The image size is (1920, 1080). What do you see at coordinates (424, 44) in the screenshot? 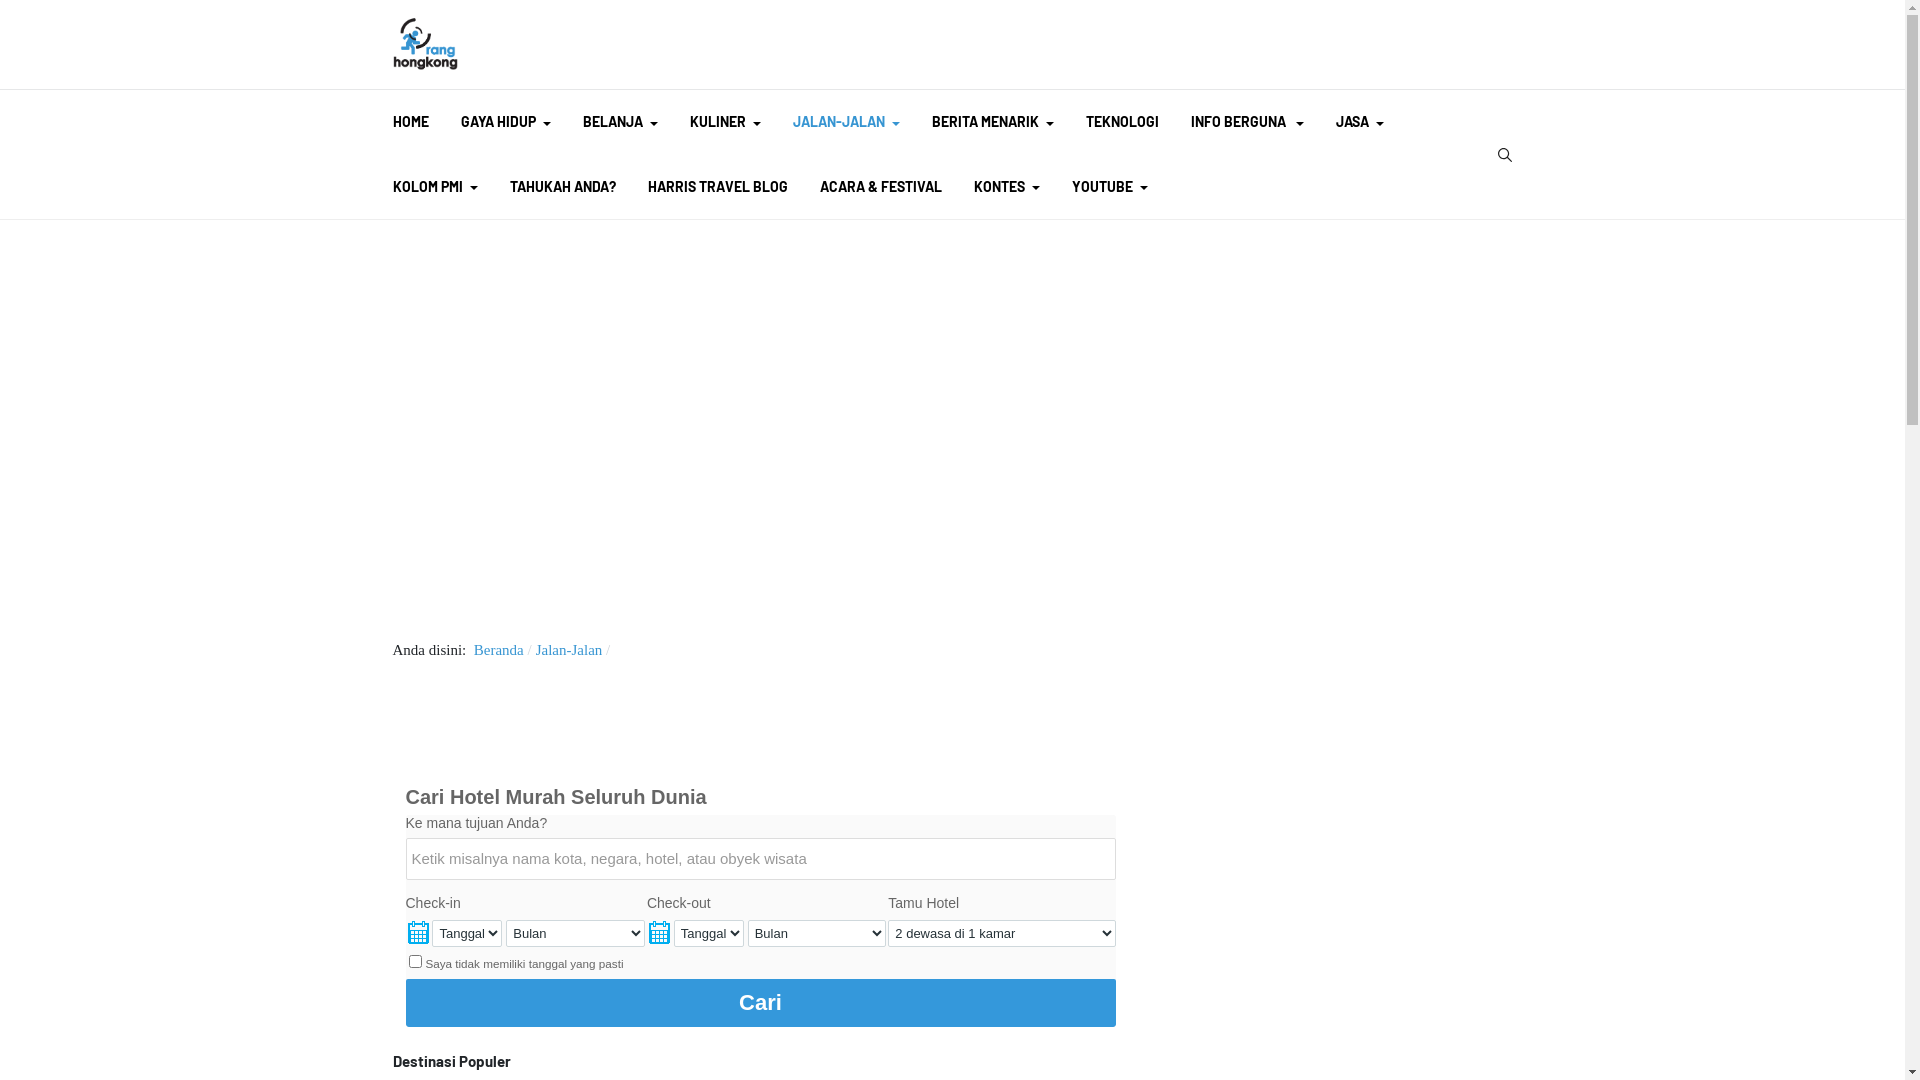
I see `Oranghongkong.com` at bounding box center [424, 44].